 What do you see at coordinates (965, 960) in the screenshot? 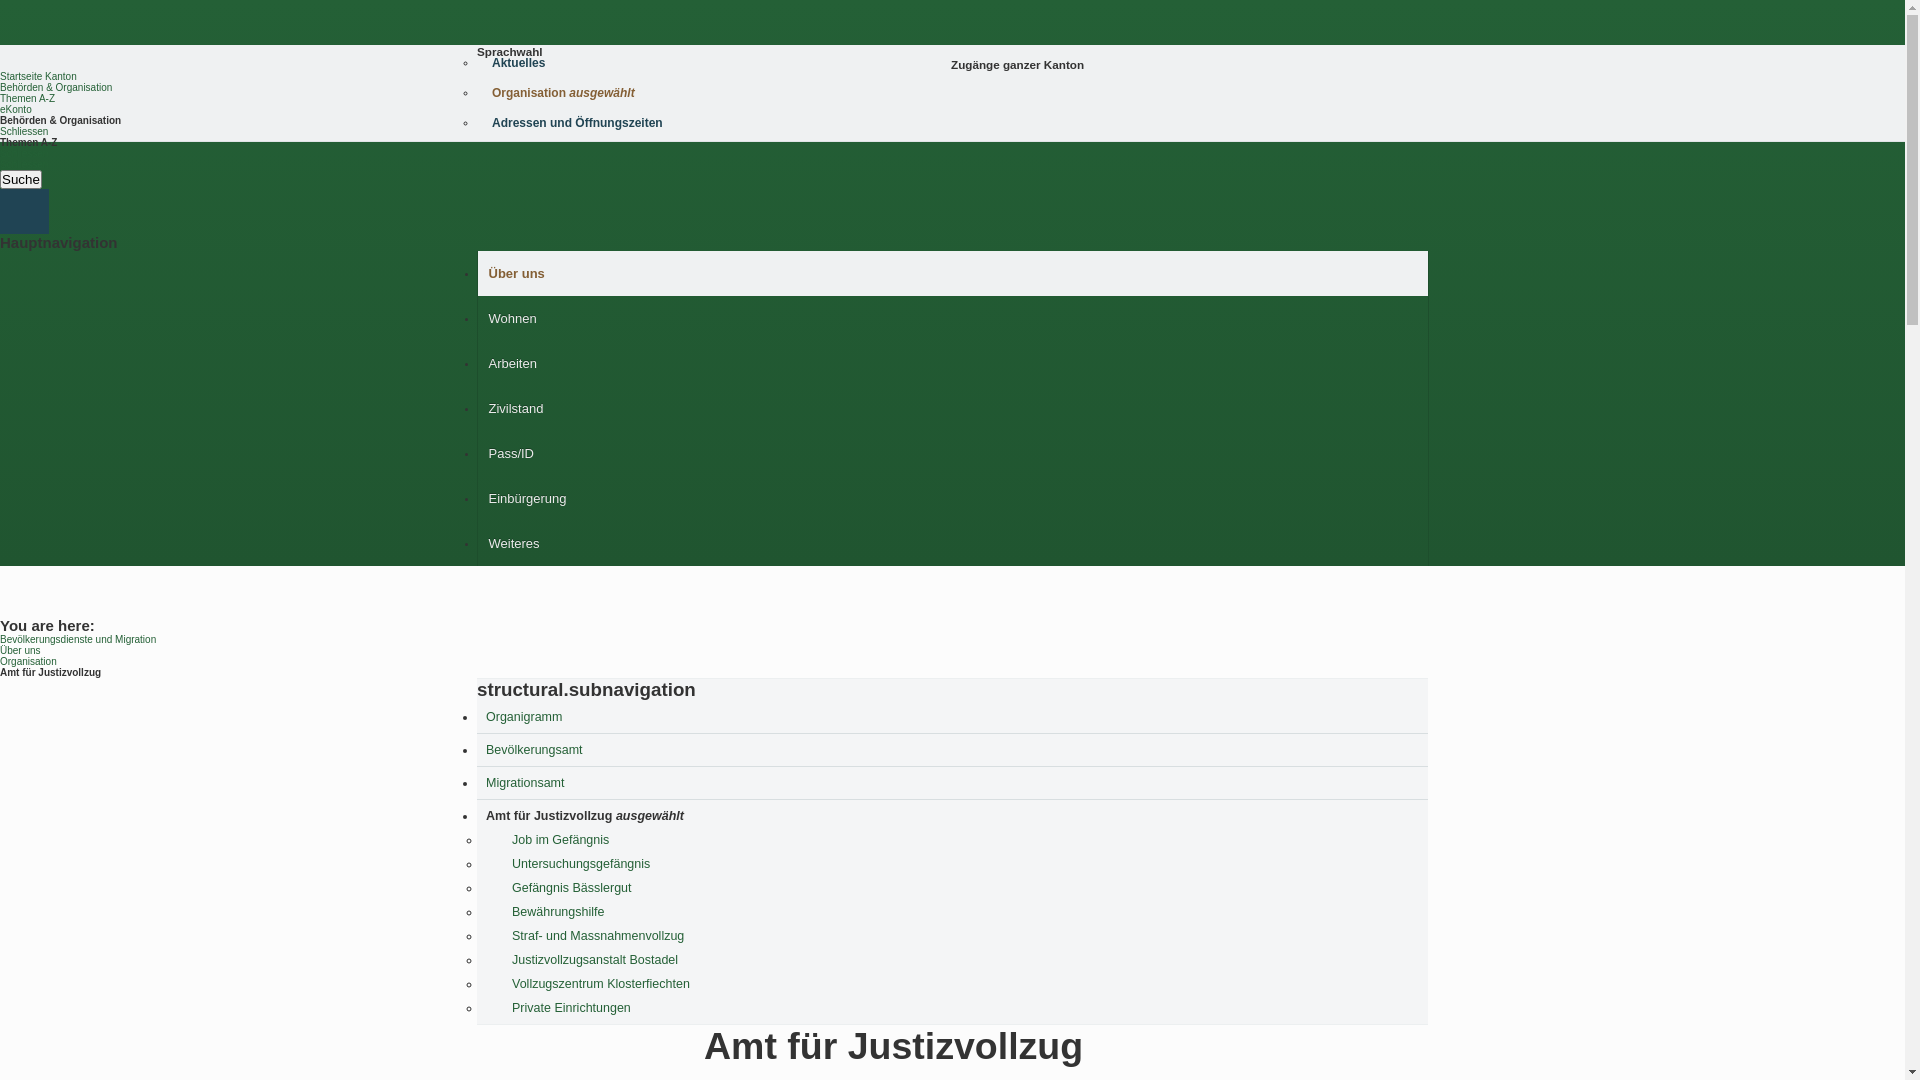
I see `Justizvollzugsanstalt Bostadel` at bounding box center [965, 960].